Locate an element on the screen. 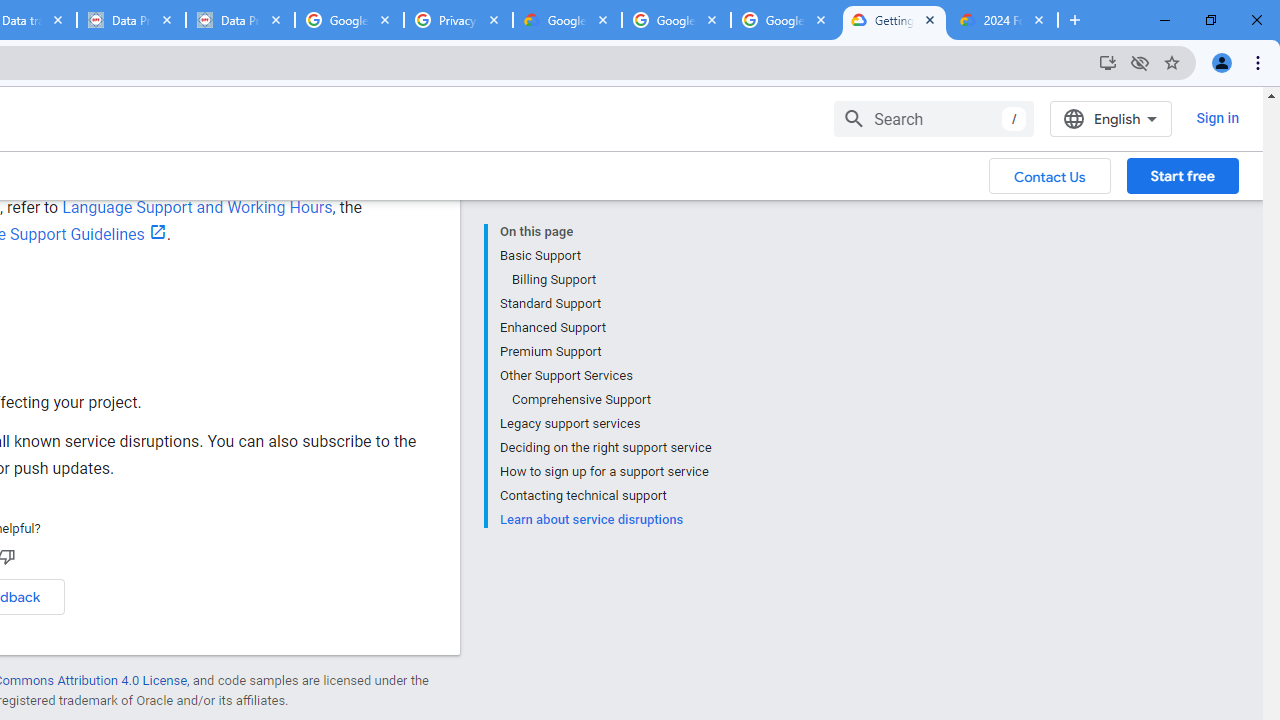 The width and height of the screenshot is (1280, 720). Contacting technical support is located at coordinates (605, 496).